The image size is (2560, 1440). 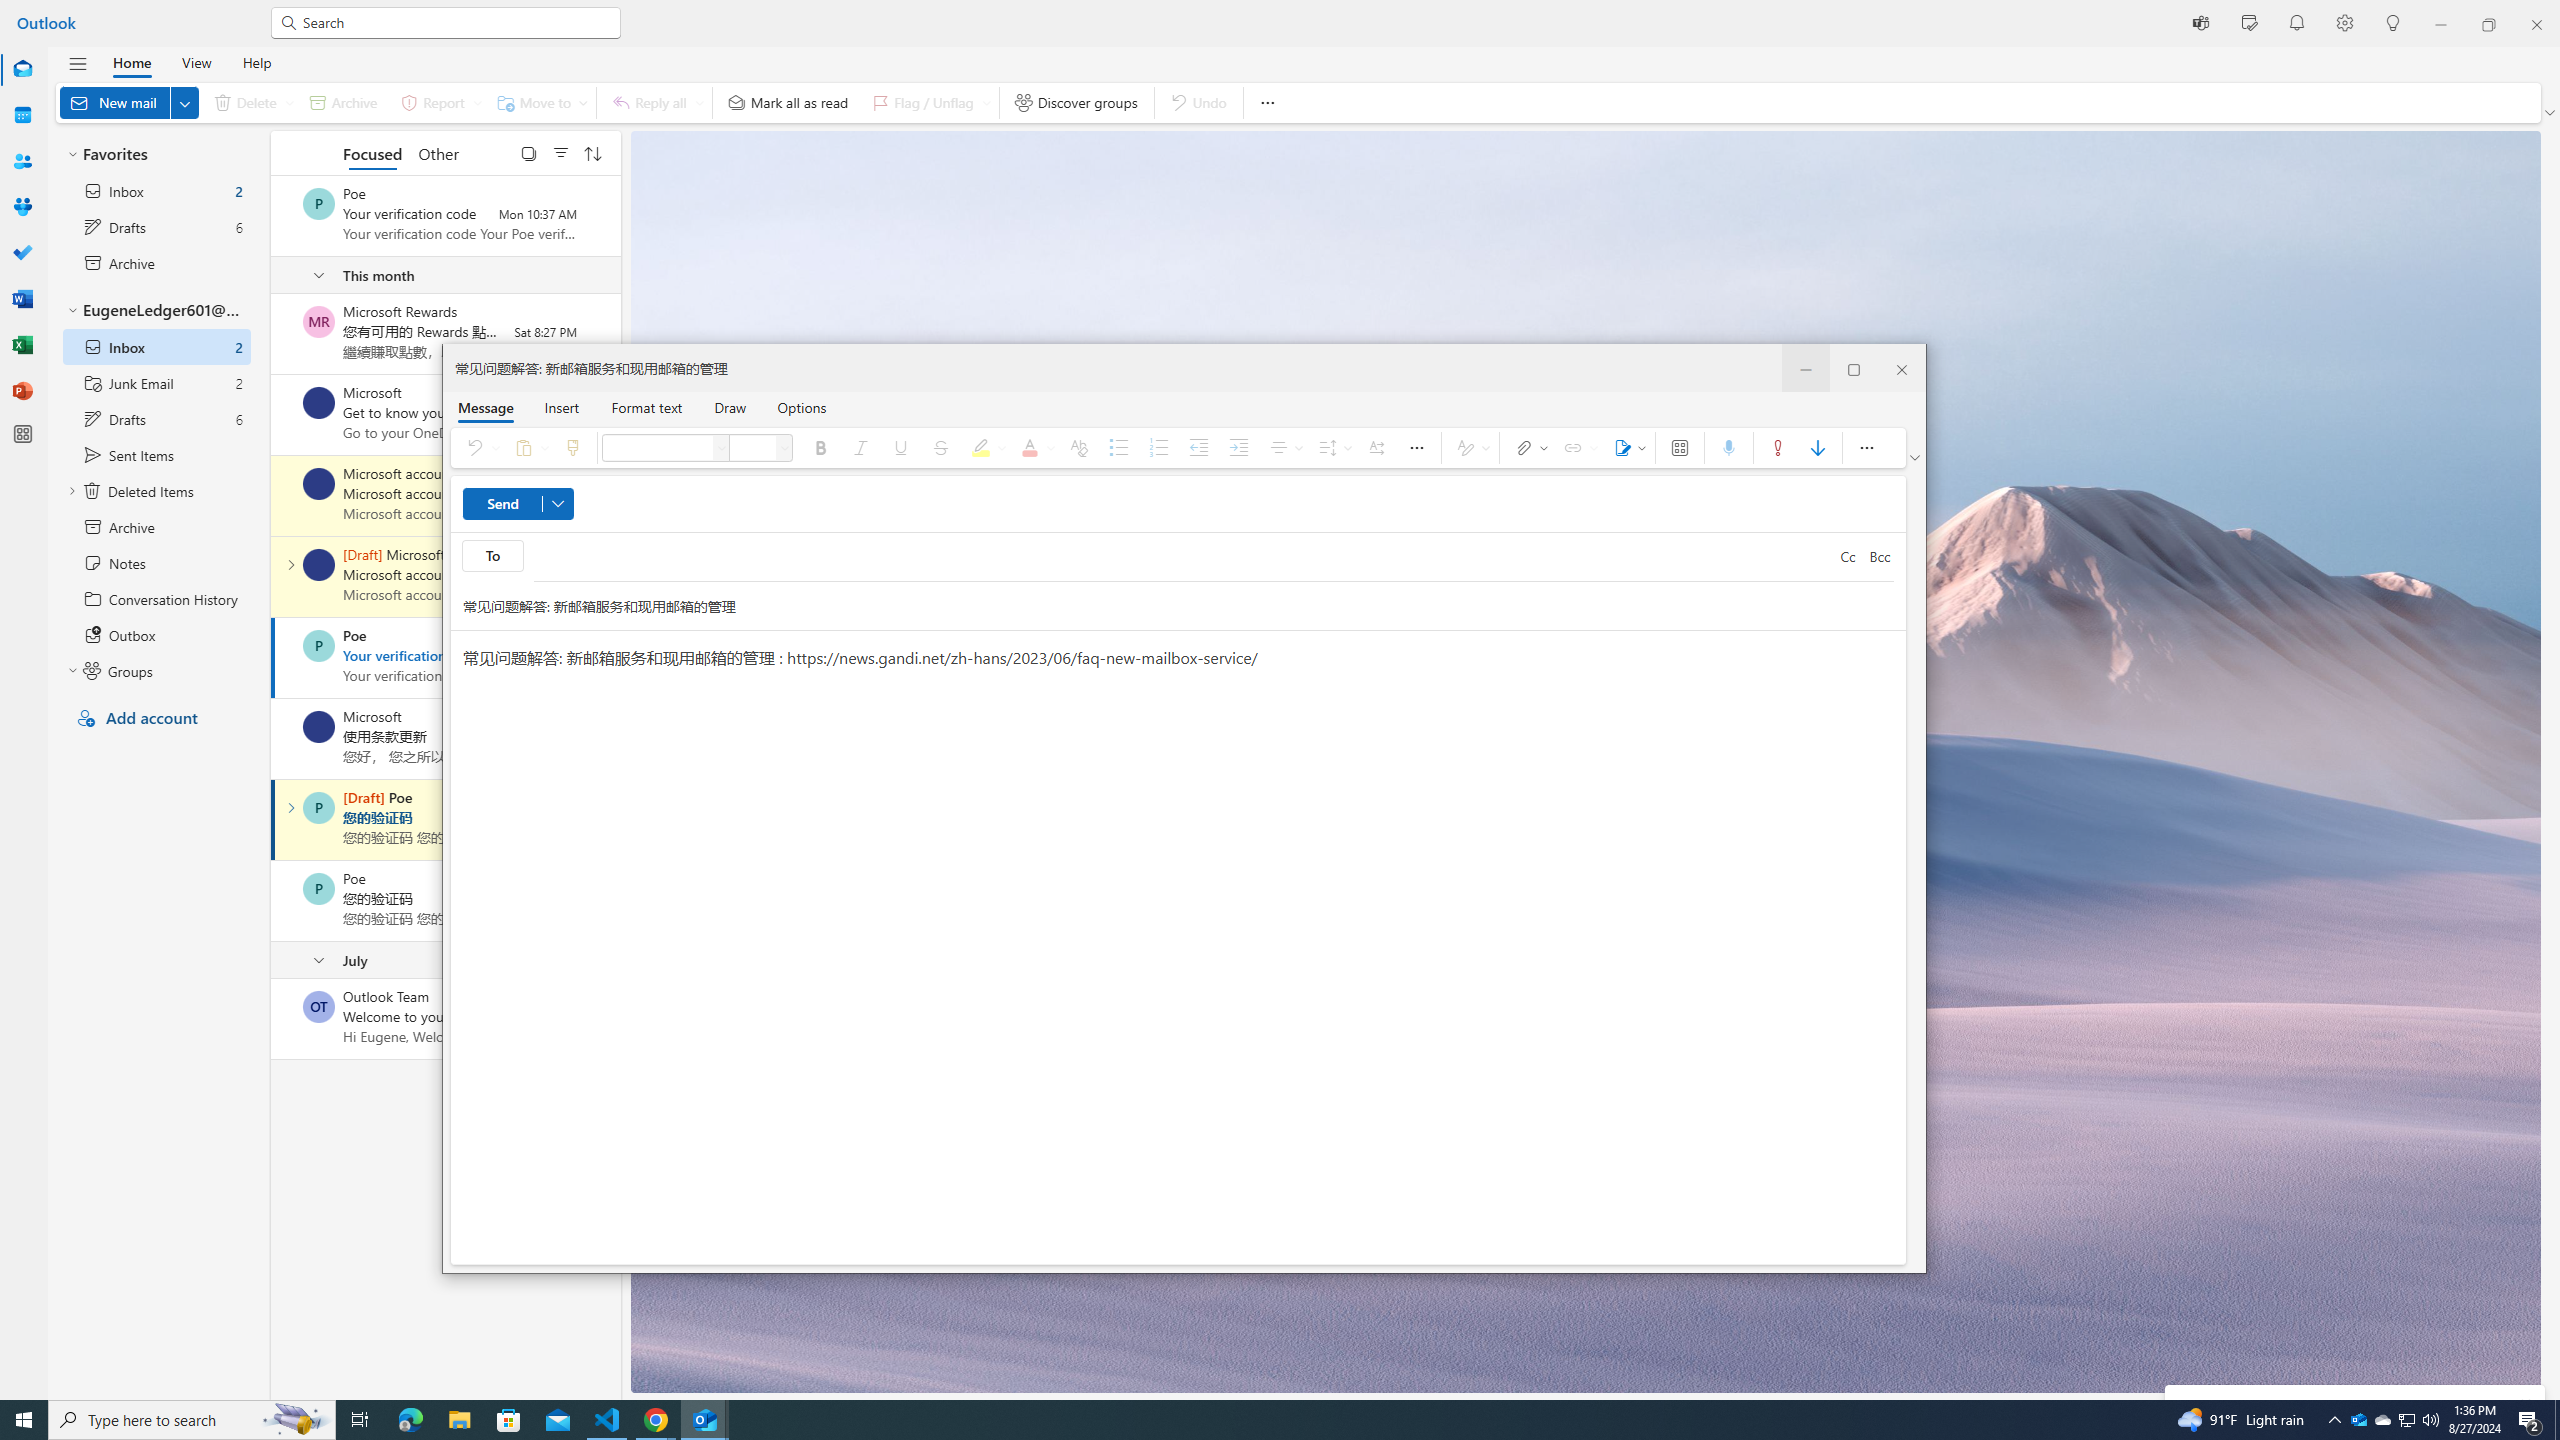 I want to click on Mark as read, so click(x=272, y=820).